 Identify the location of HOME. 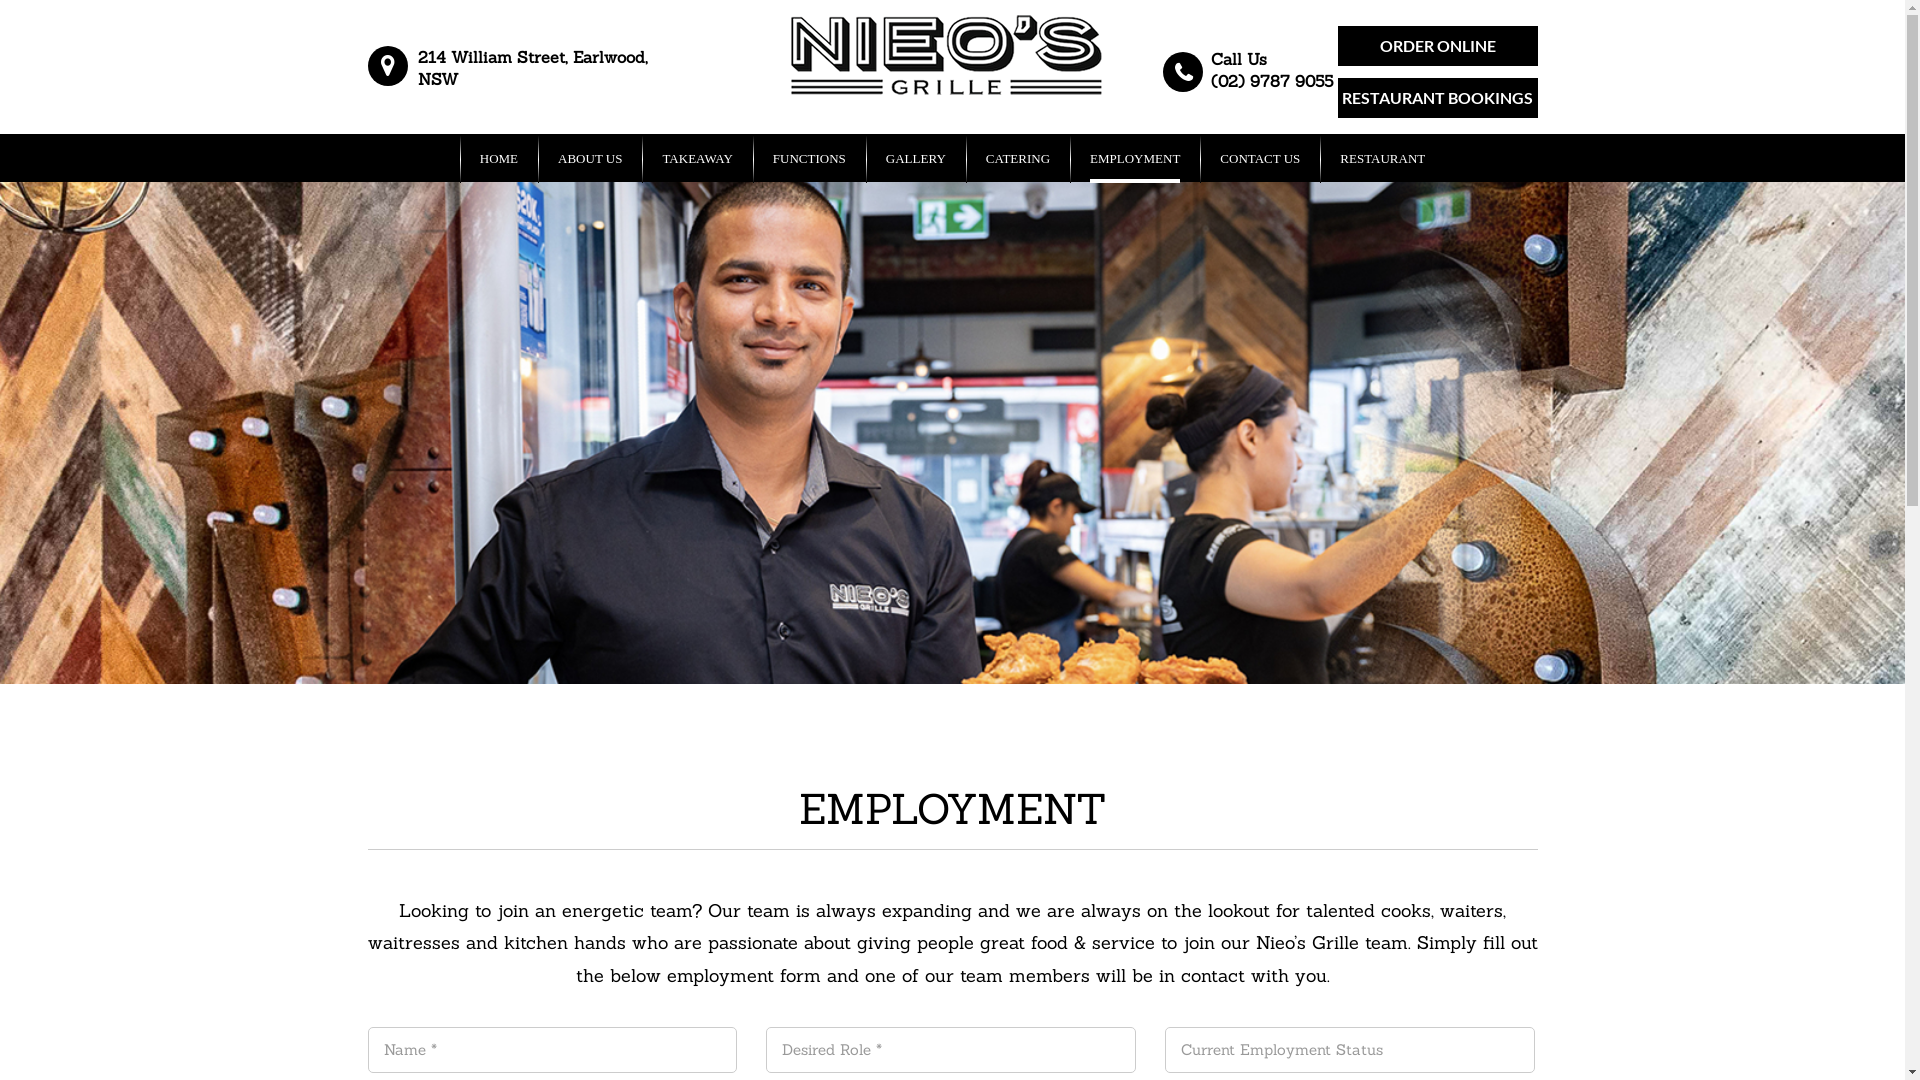
(499, 158).